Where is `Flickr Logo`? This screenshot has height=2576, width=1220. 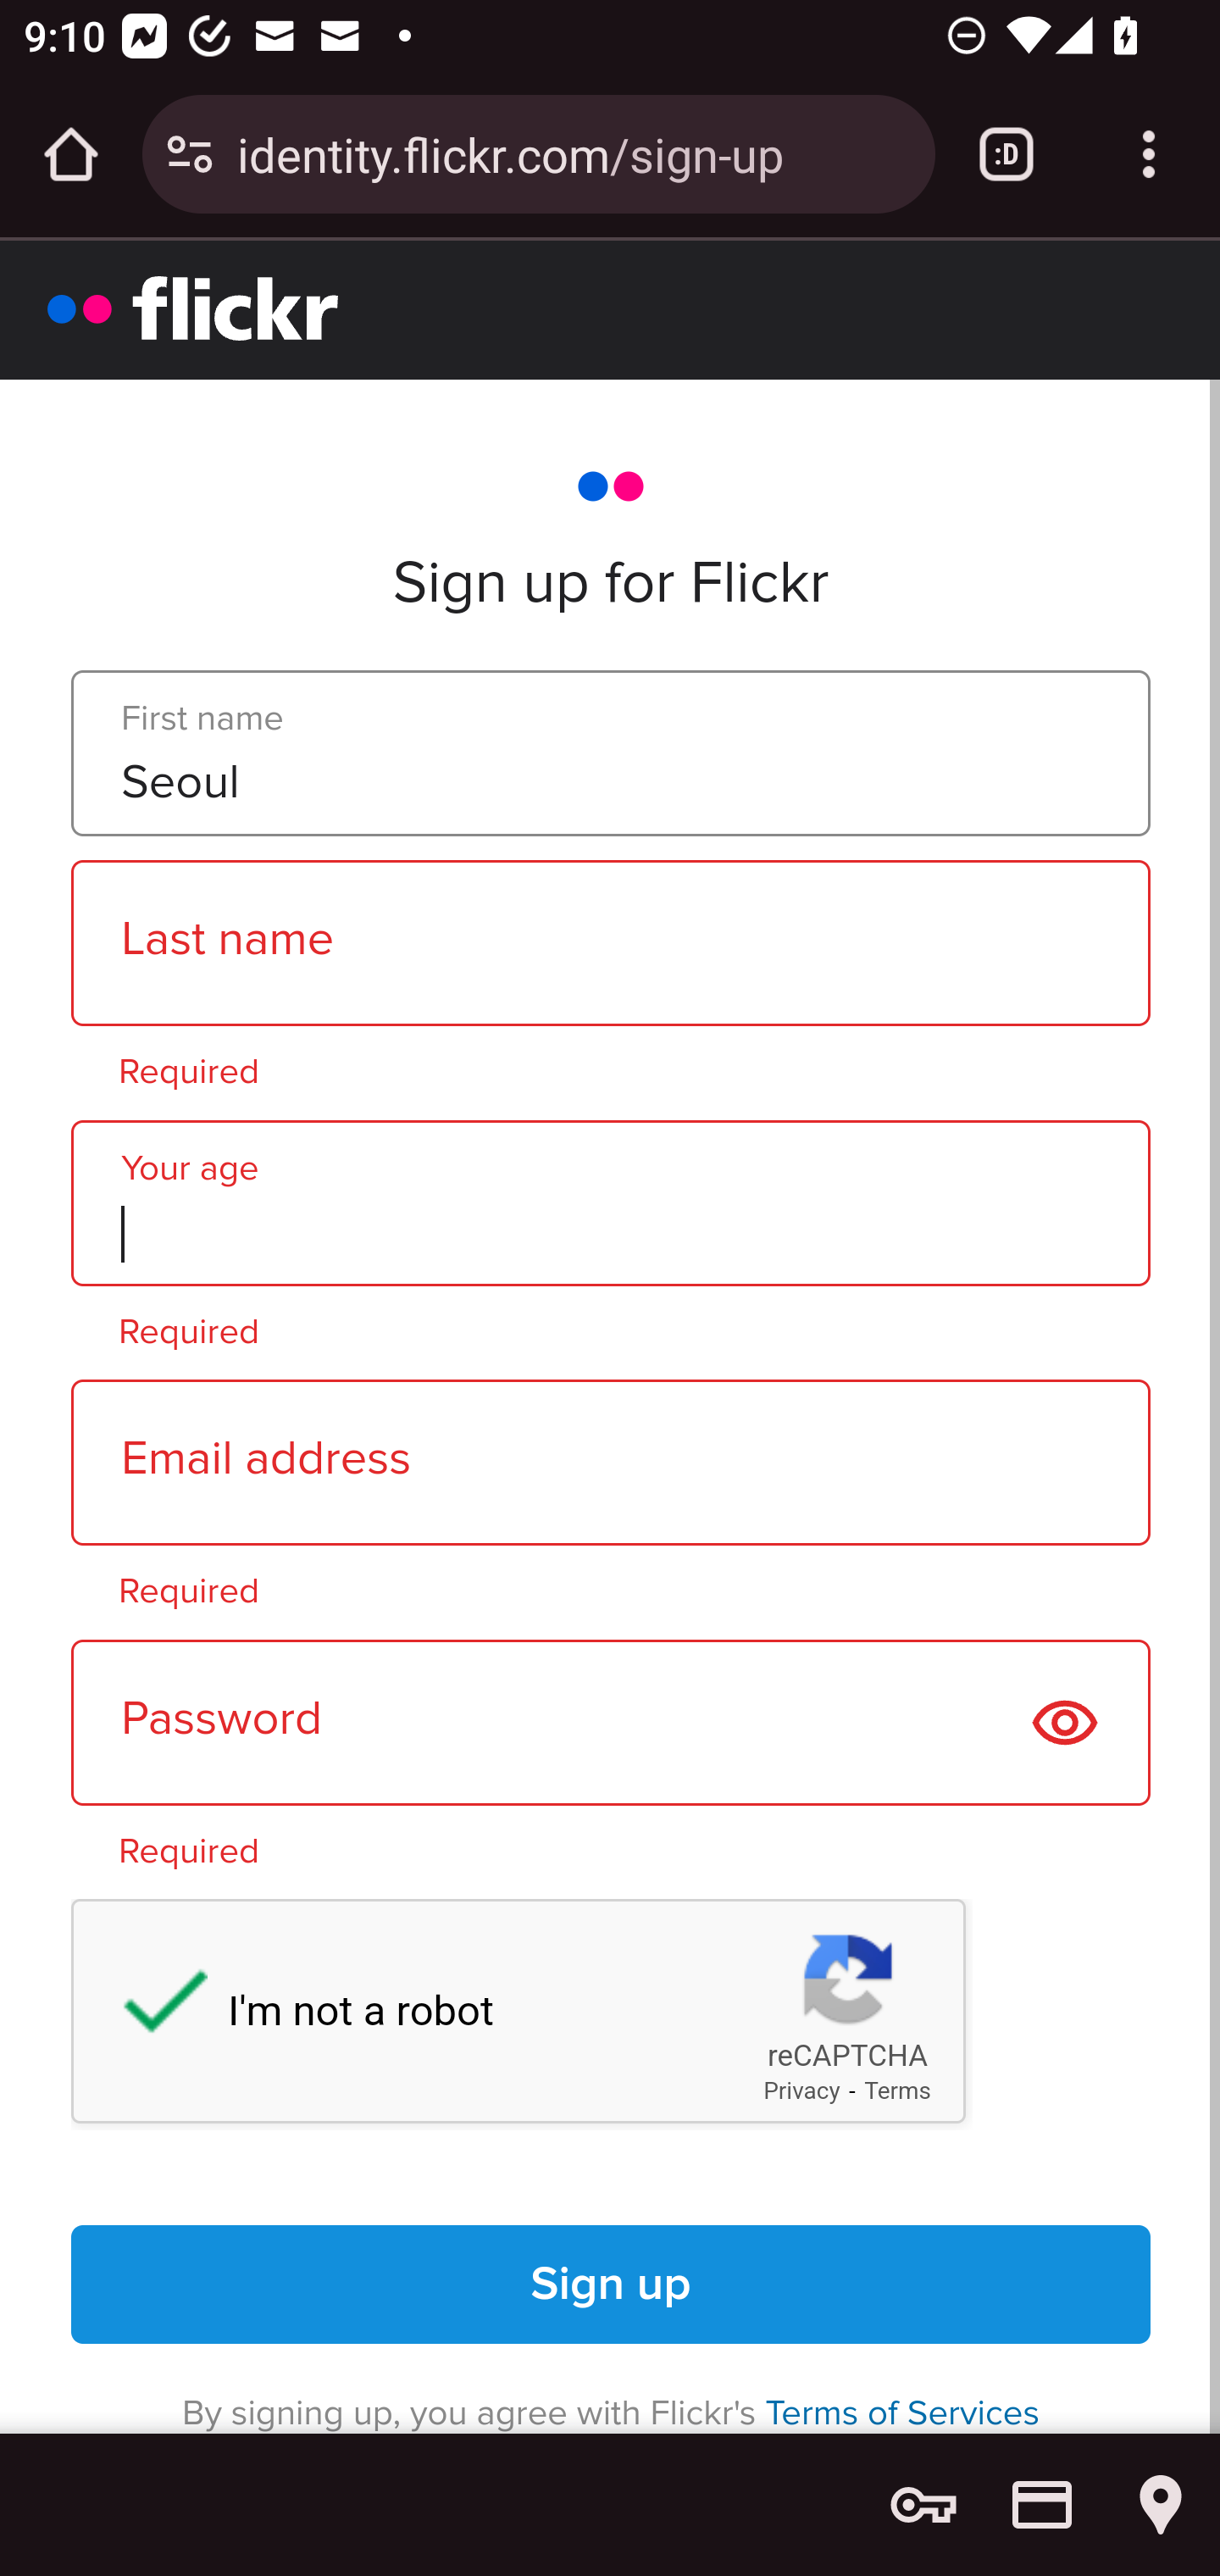
Flickr Logo is located at coordinates (193, 308).